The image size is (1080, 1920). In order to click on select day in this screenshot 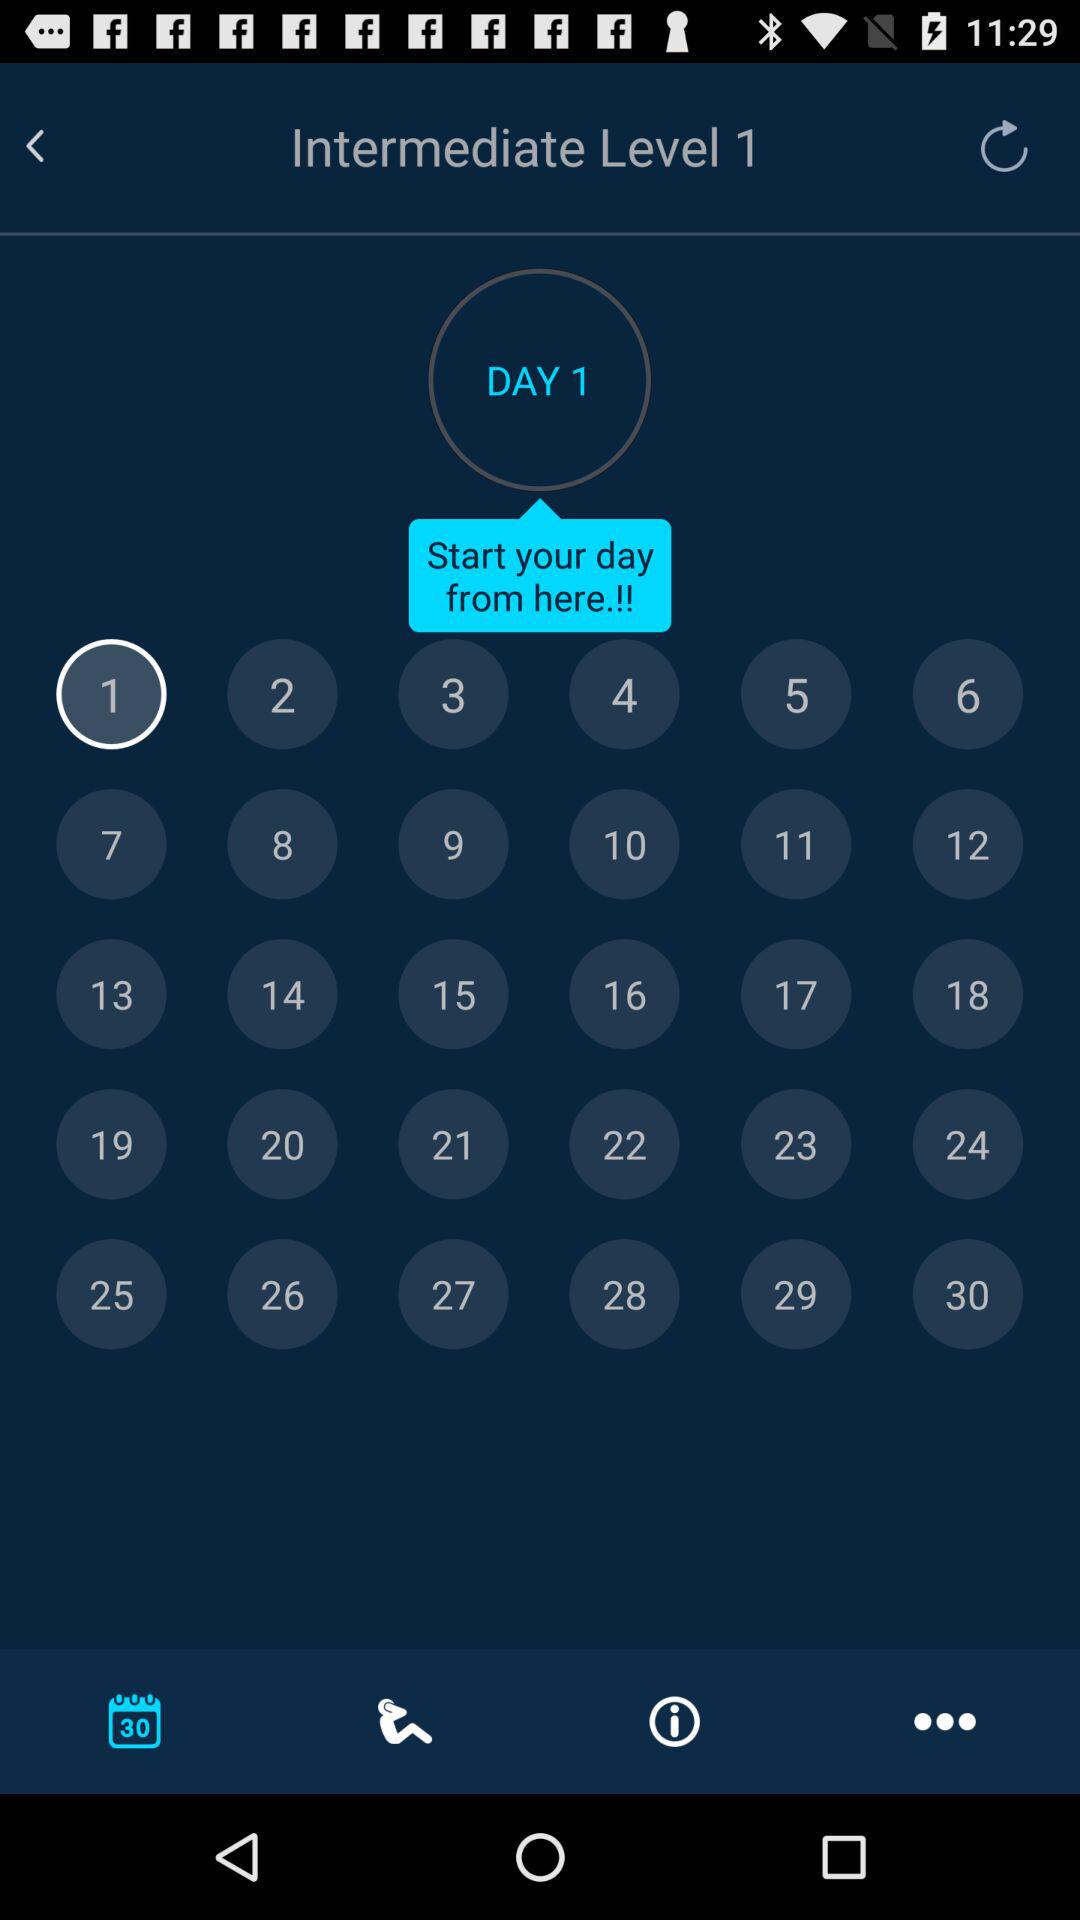, I will do `click(624, 1144)`.